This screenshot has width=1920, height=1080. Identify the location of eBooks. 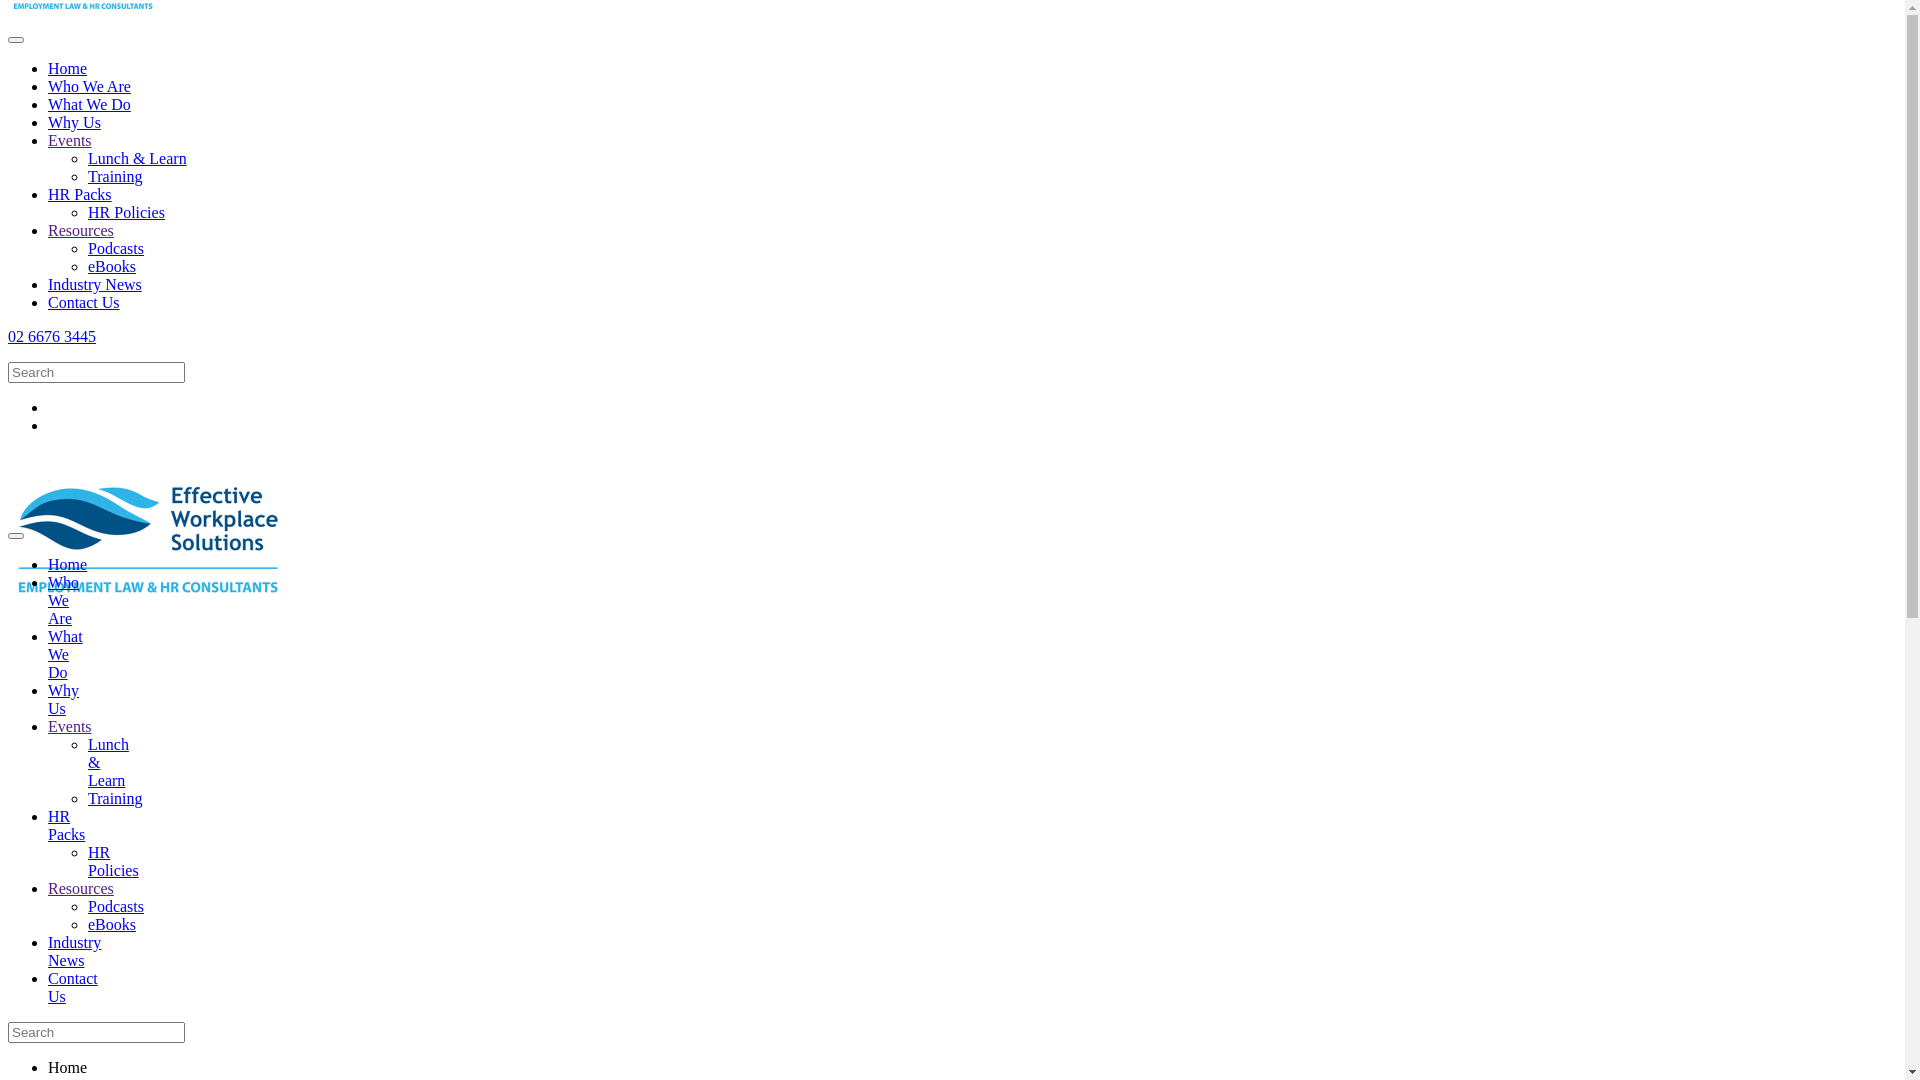
(112, 924).